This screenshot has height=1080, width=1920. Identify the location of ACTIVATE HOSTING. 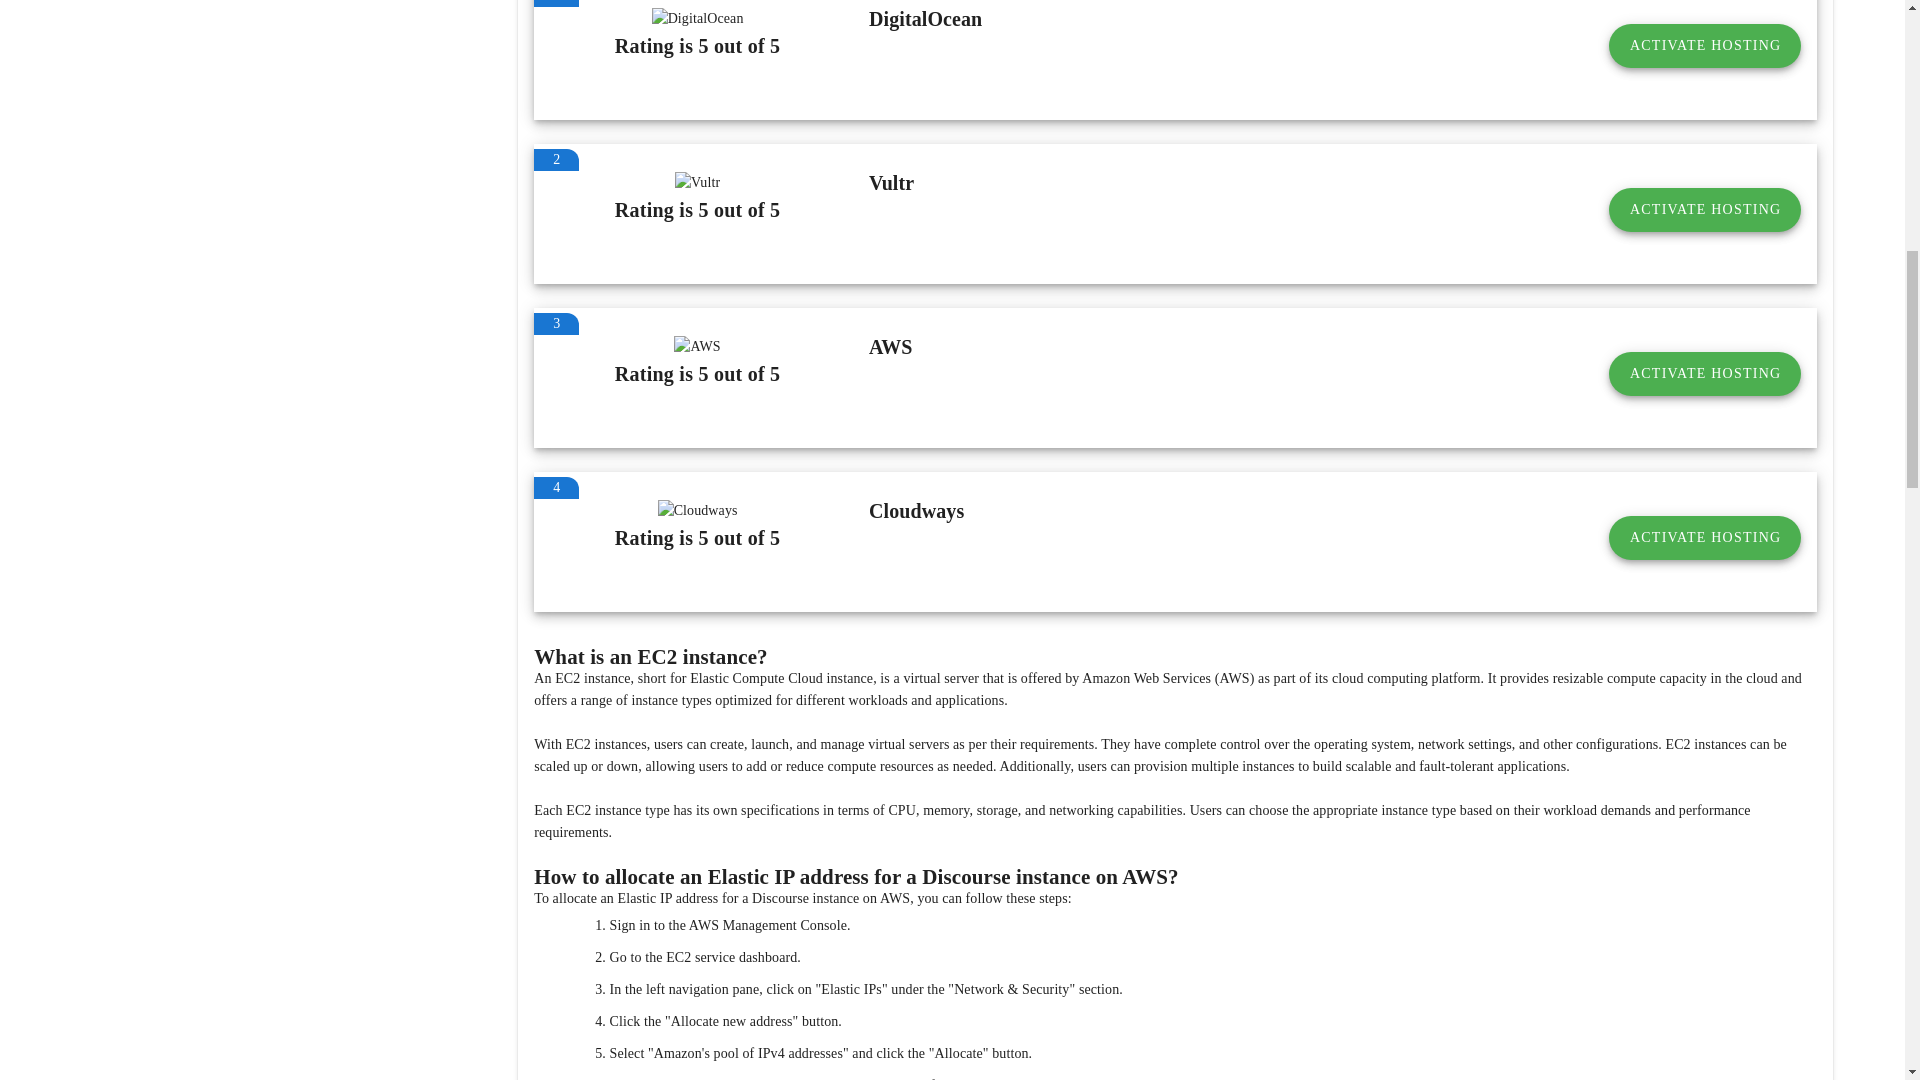
(1704, 46).